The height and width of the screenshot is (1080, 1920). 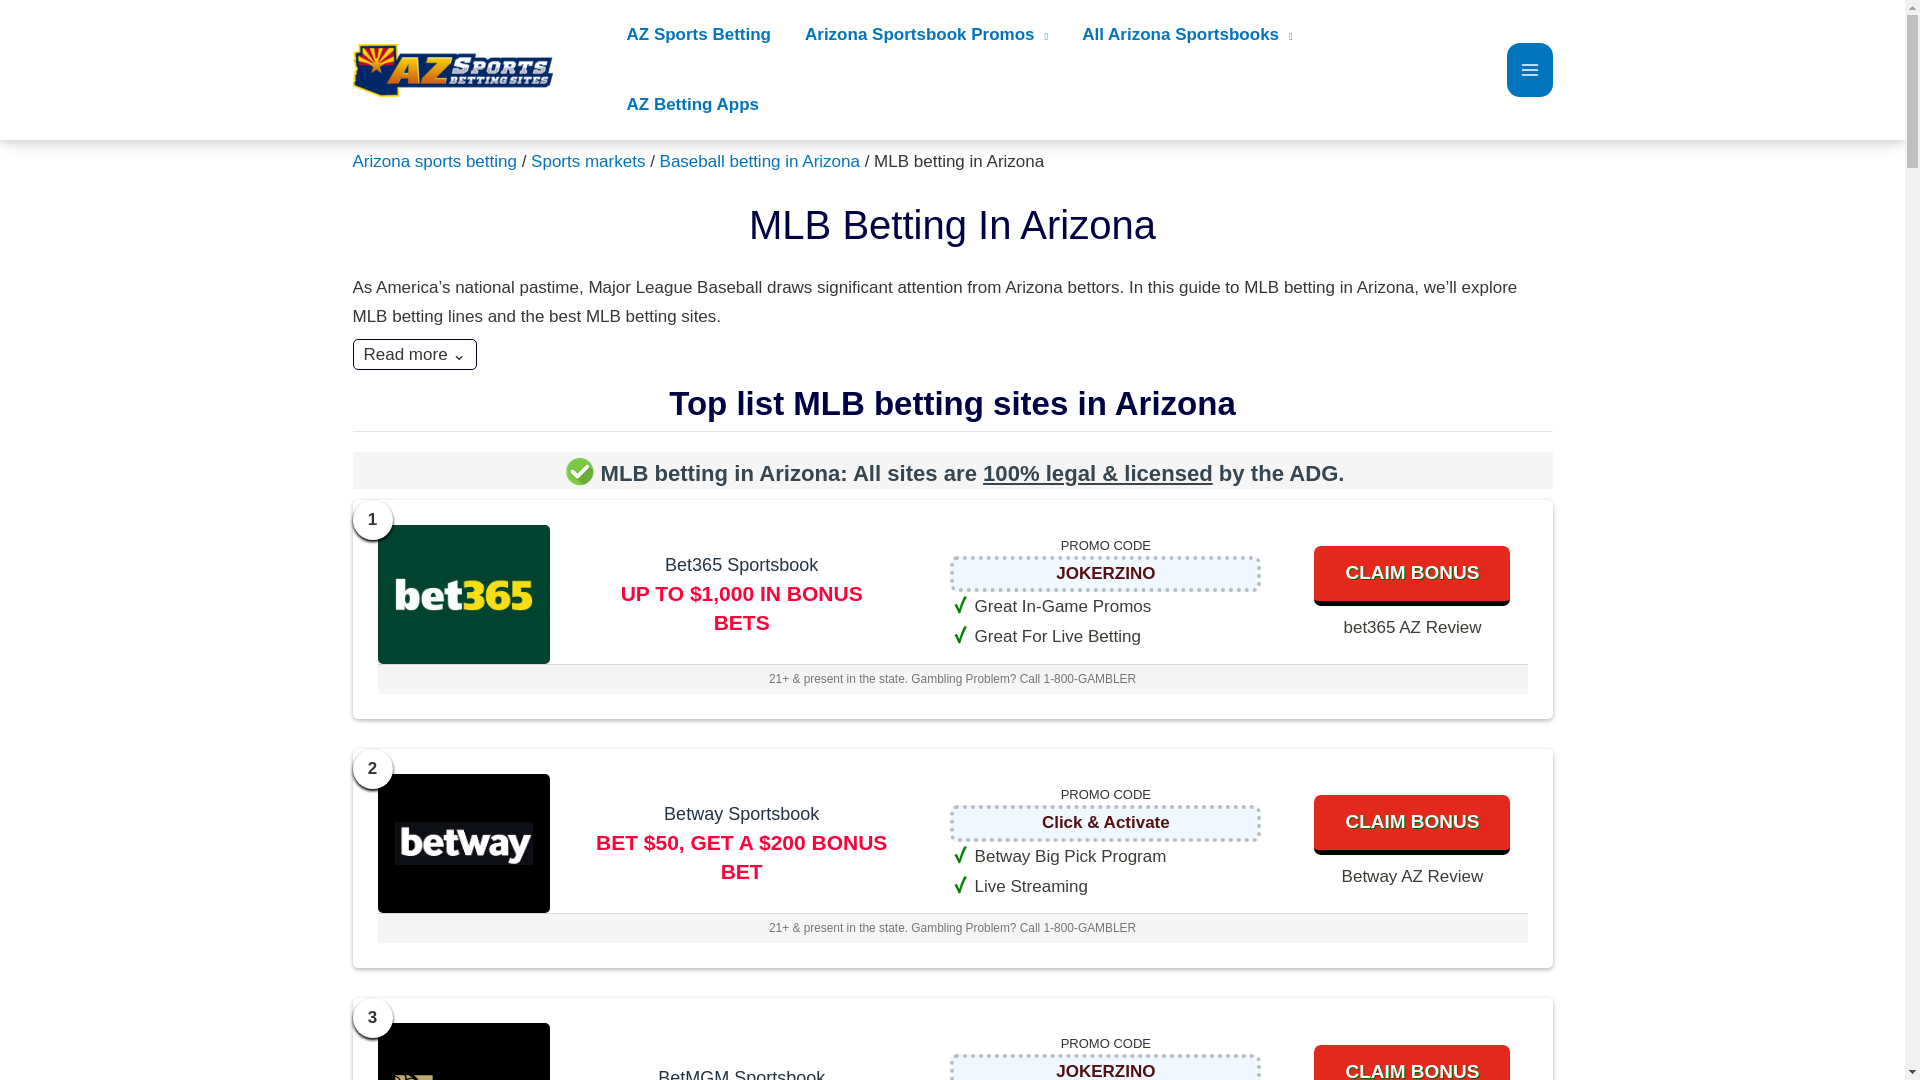 I want to click on AZ Betting Apps, so click(x=694, y=105).